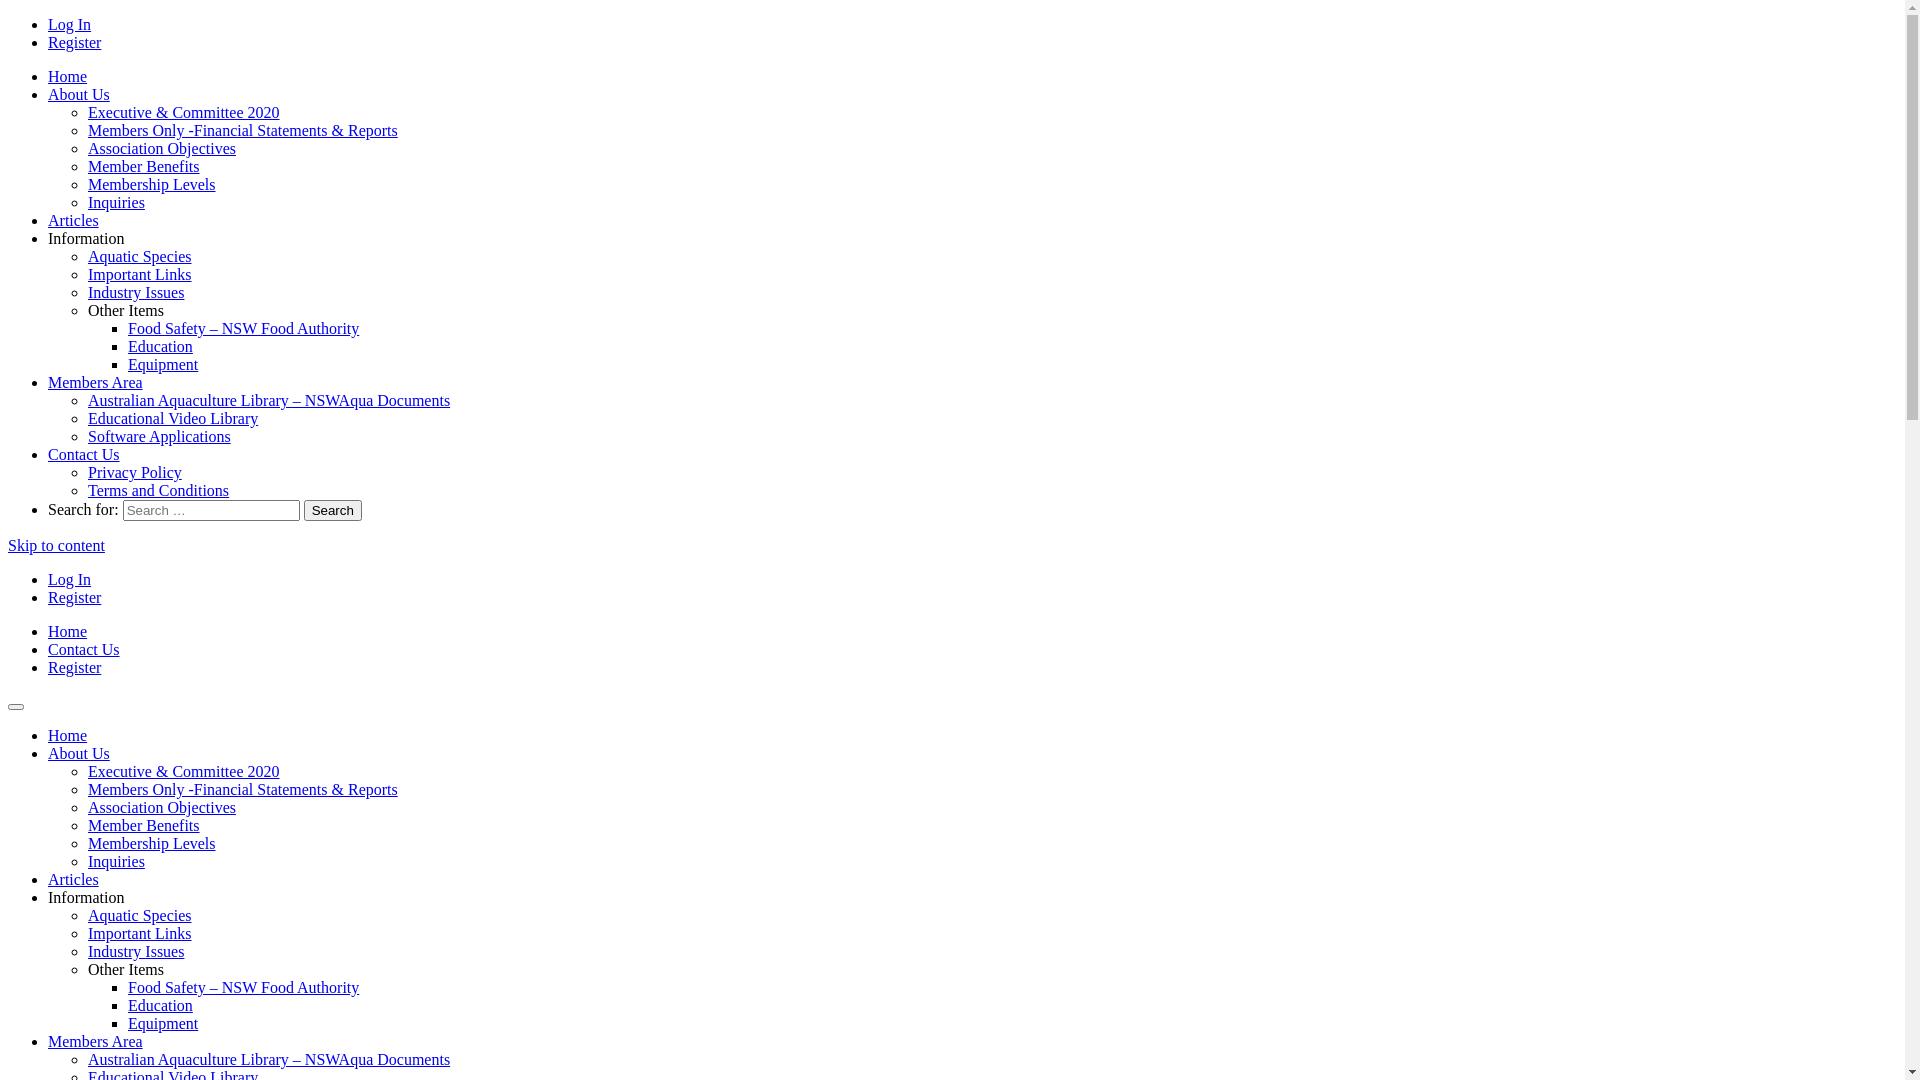 This screenshot has height=1080, width=1920. Describe the element at coordinates (68, 76) in the screenshot. I see `Home` at that location.